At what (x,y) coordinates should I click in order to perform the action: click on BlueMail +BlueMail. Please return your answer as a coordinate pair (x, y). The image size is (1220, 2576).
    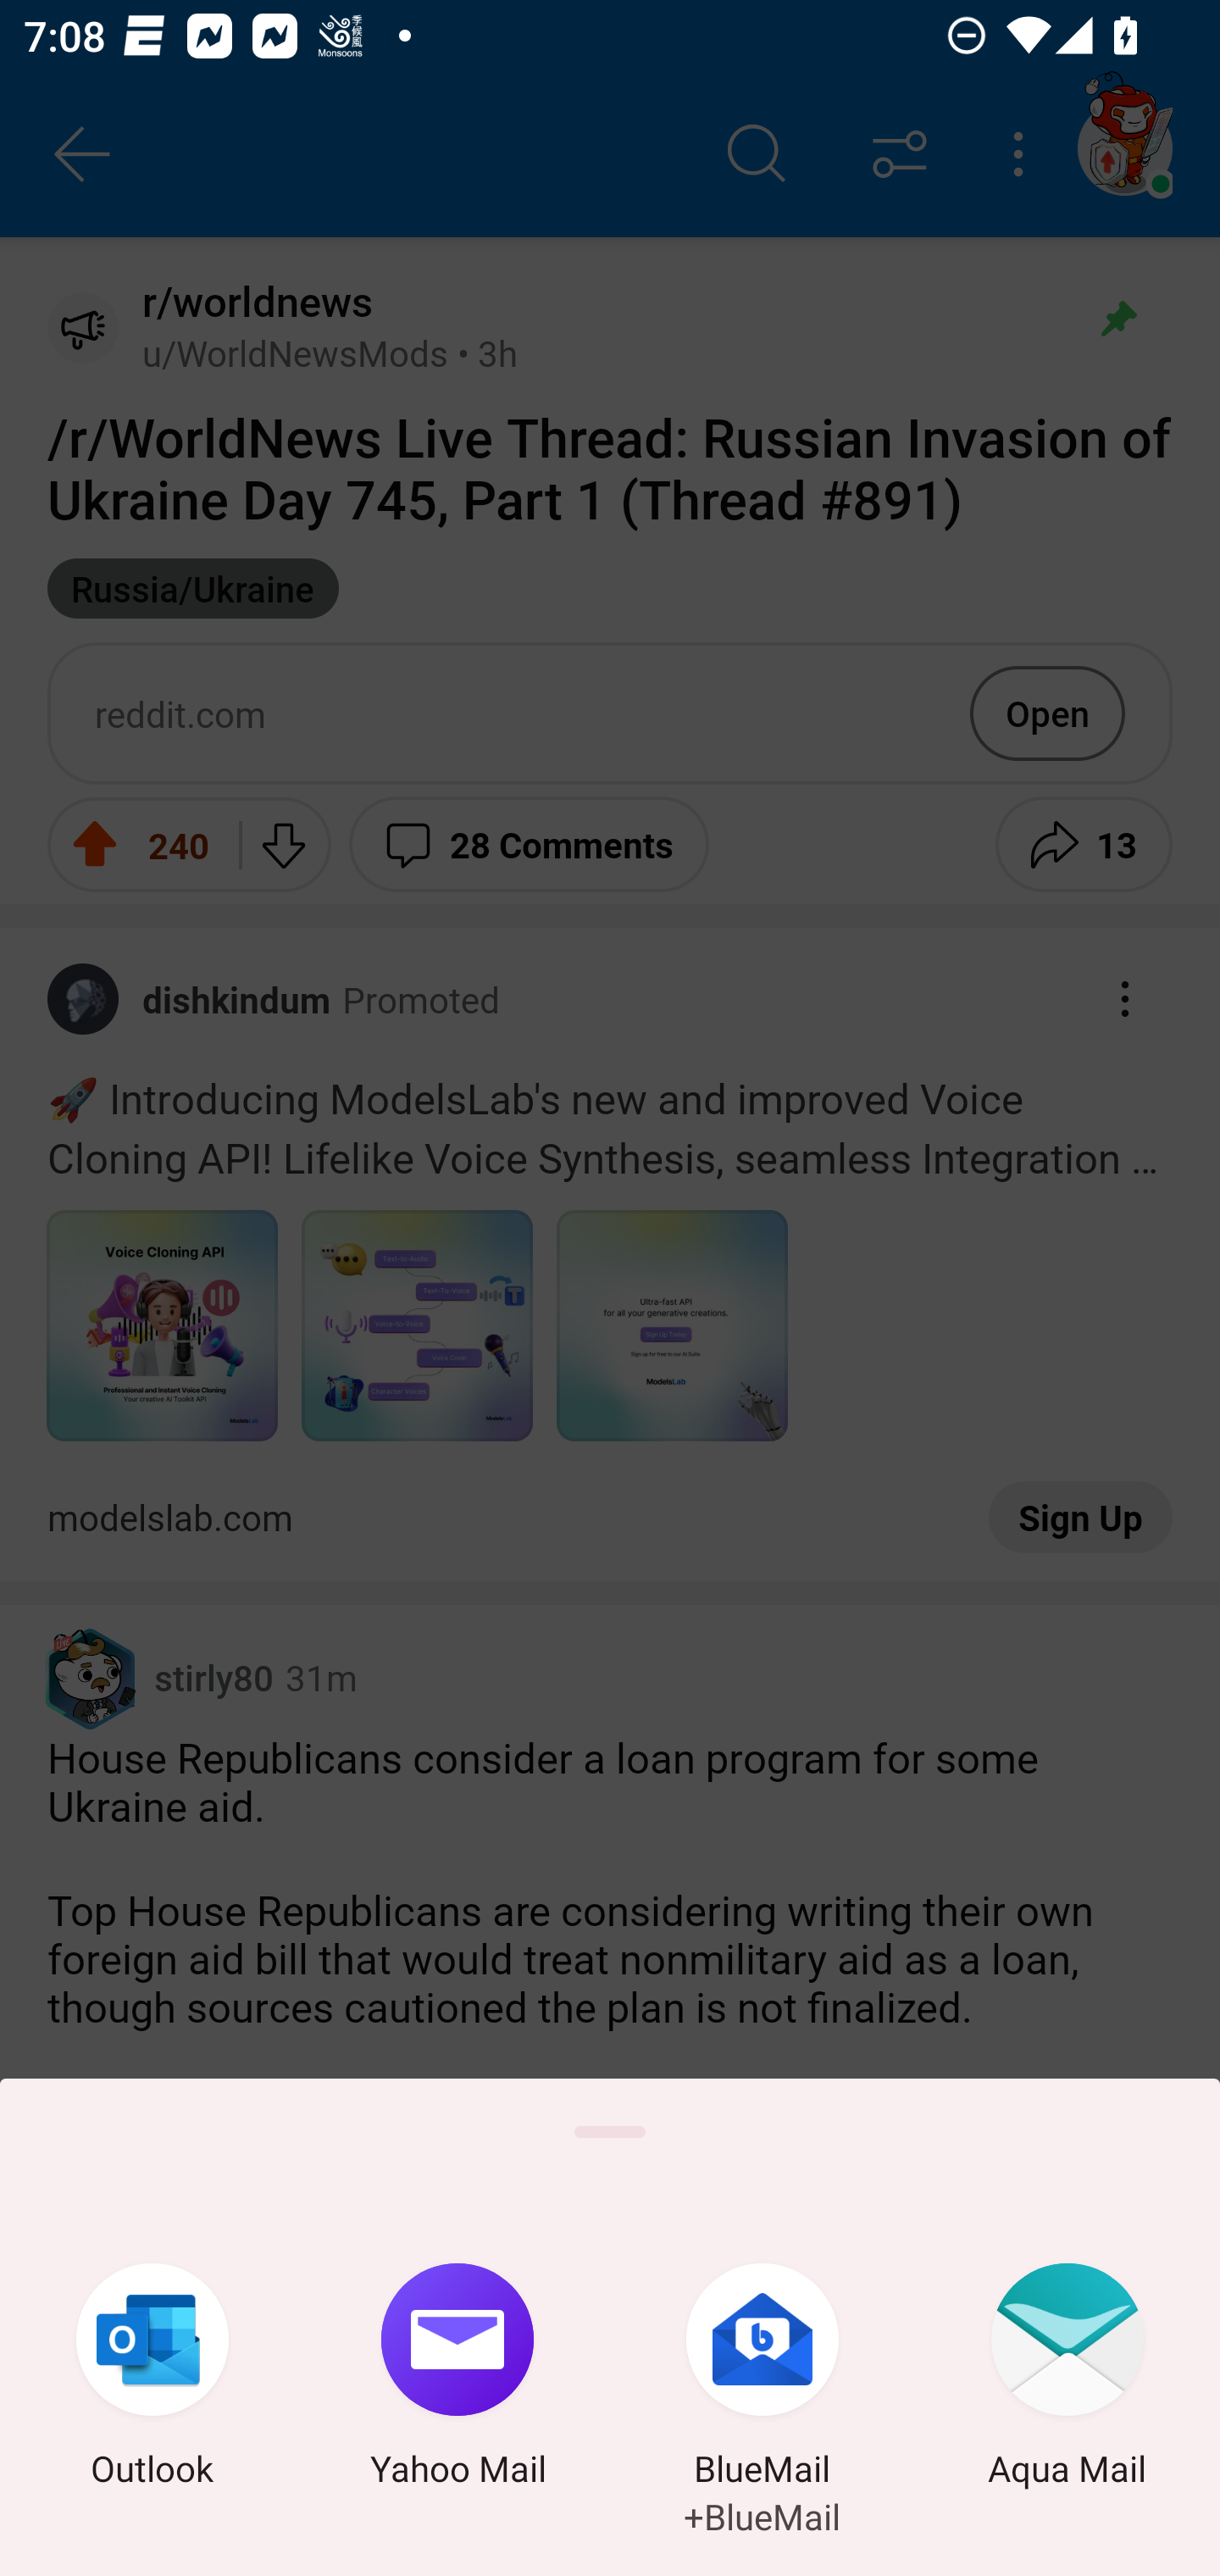
    Looking at the image, I should click on (762, 2379).